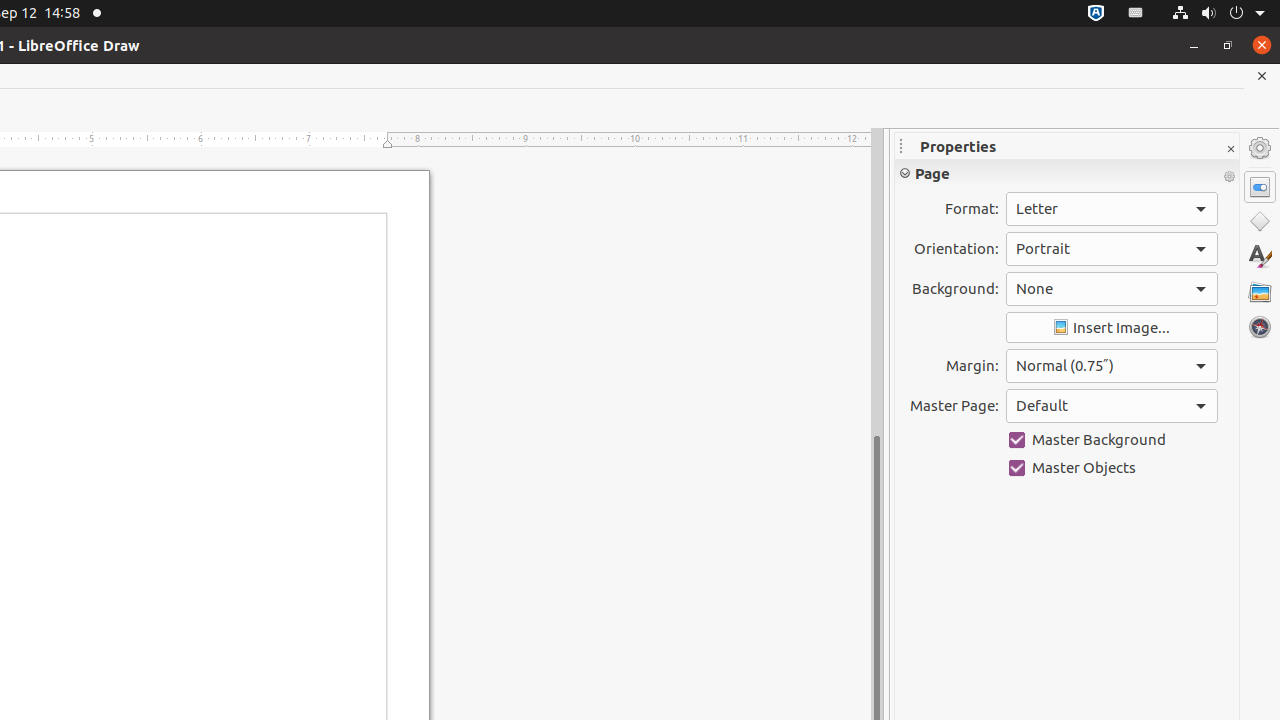 The height and width of the screenshot is (720, 1280). Describe the element at coordinates (1229, 177) in the screenshot. I see `More Options` at that location.